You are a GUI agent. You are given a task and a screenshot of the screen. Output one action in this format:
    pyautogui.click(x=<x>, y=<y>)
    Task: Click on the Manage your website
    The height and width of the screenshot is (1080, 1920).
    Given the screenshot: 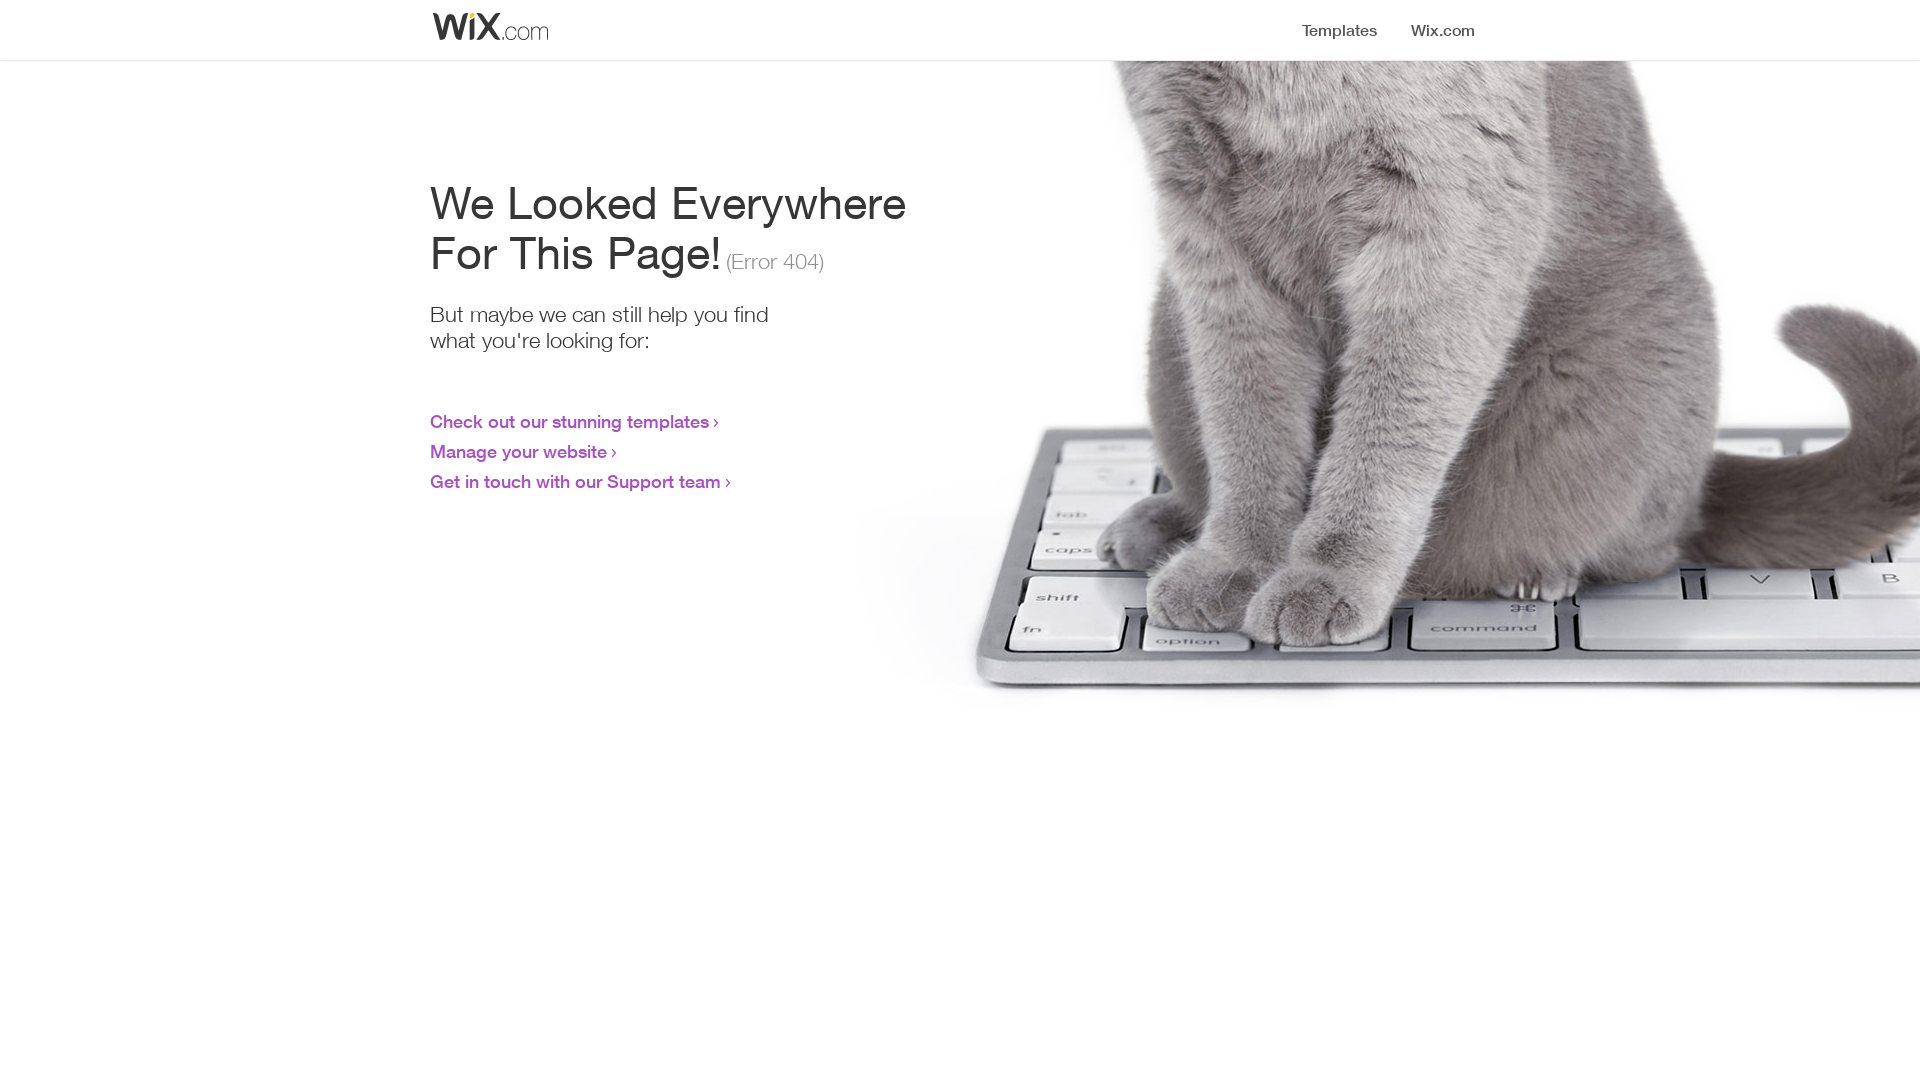 What is the action you would take?
    pyautogui.click(x=518, y=451)
    